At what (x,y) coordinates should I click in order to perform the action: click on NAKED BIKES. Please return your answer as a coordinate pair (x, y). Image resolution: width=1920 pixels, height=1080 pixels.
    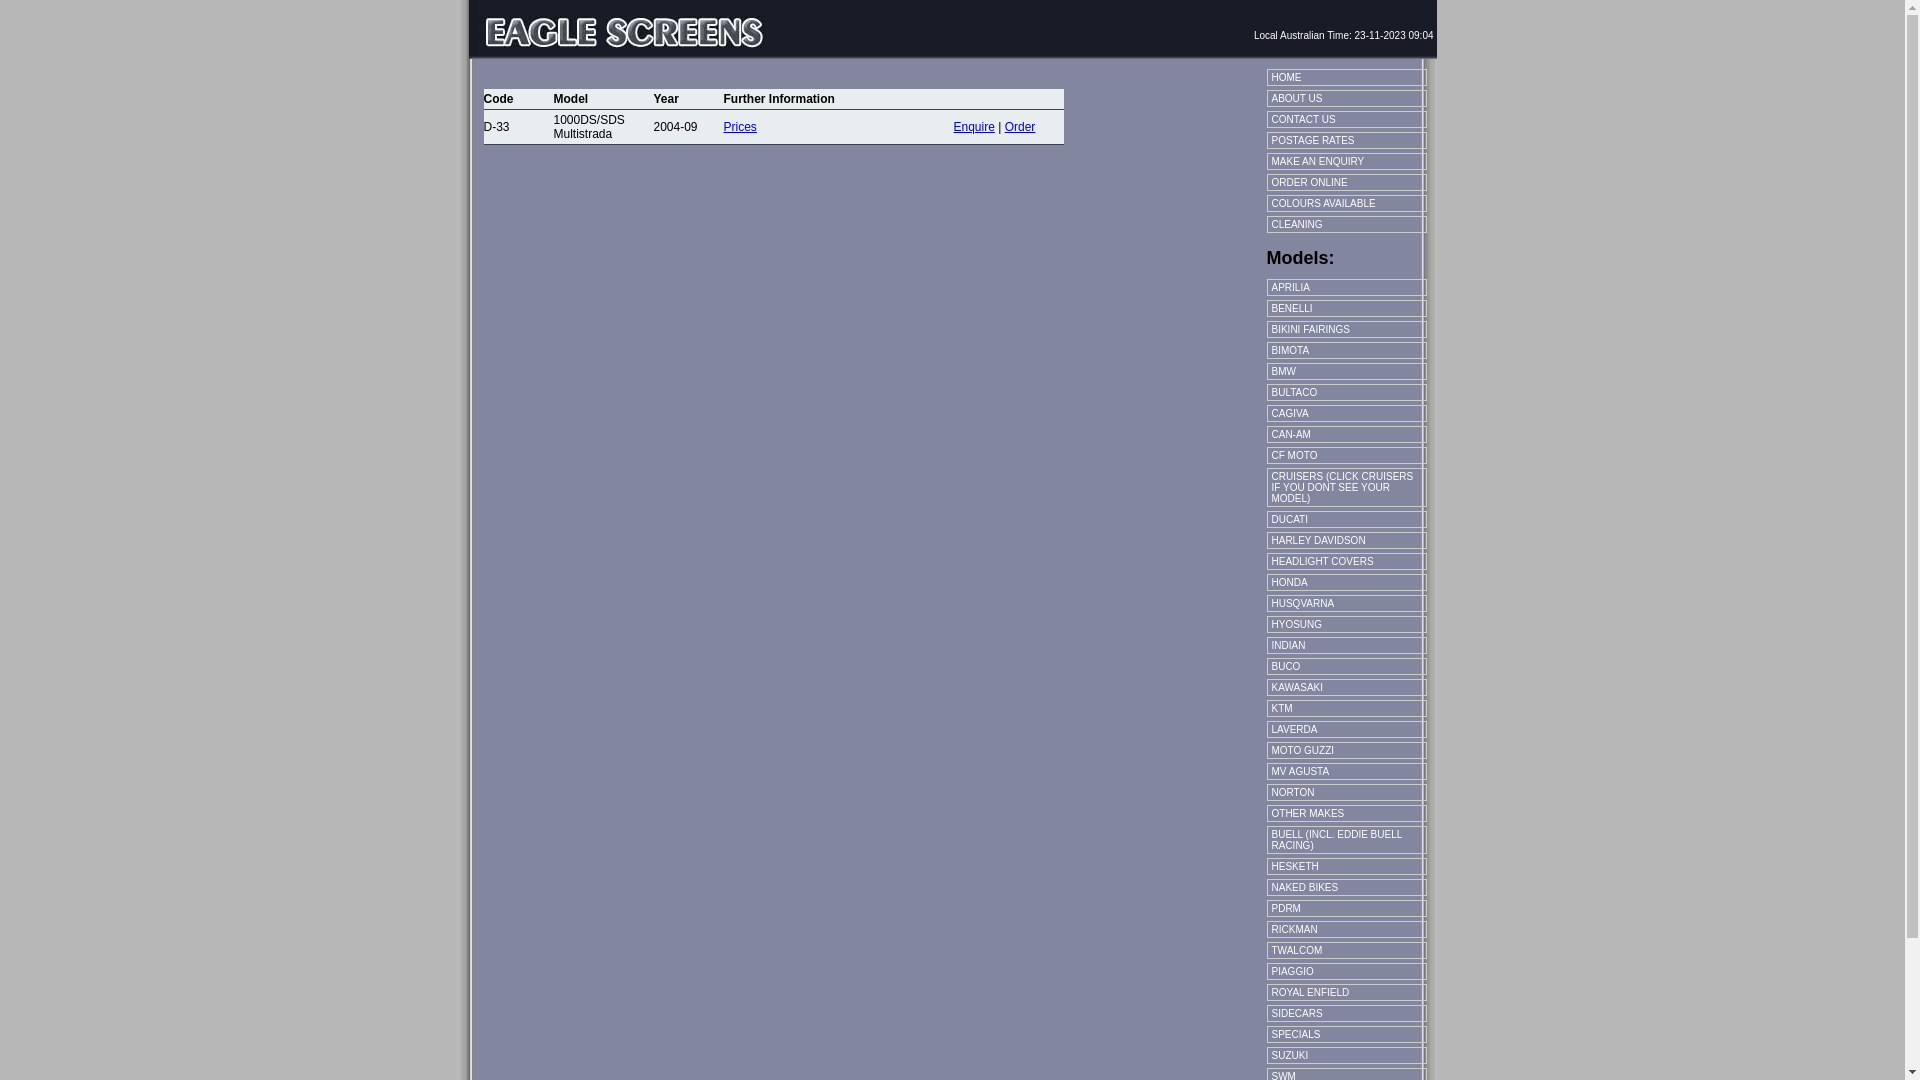
    Looking at the image, I should click on (1346, 888).